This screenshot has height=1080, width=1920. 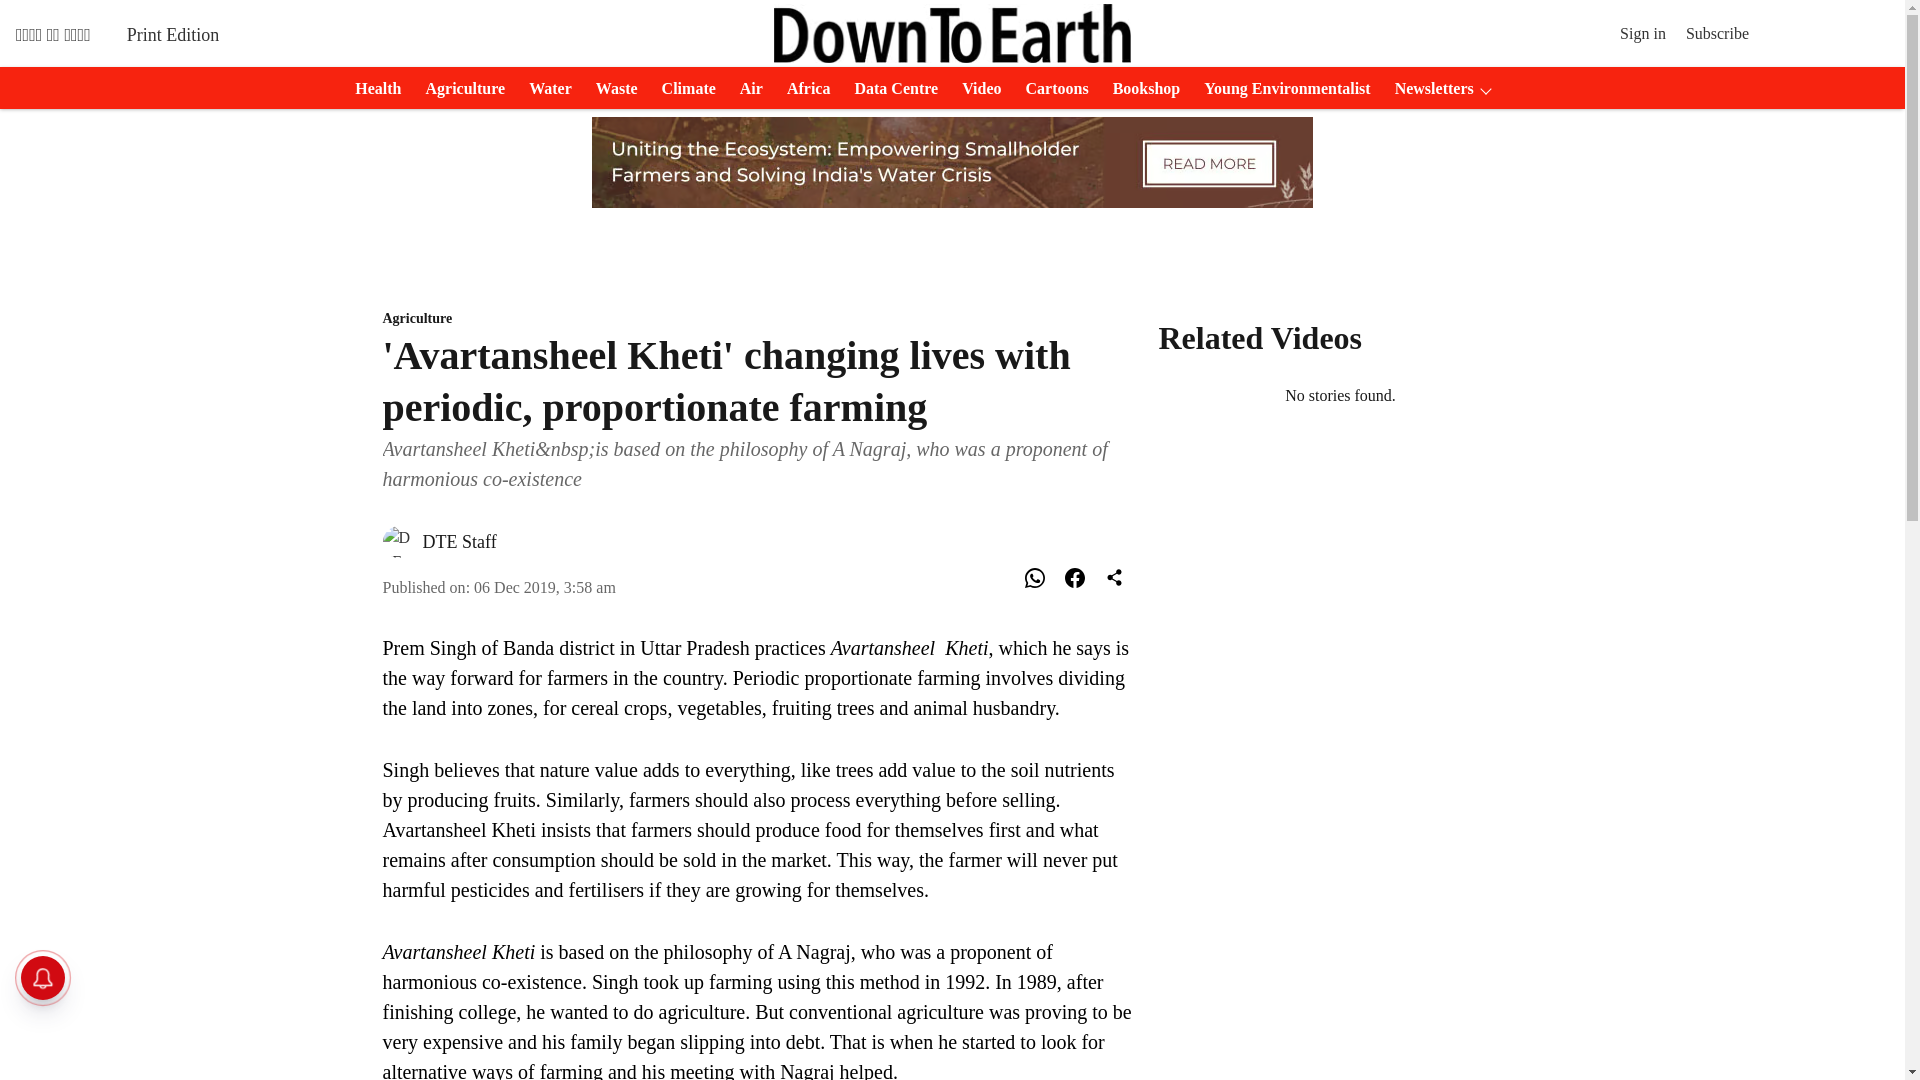 What do you see at coordinates (372, 89) in the screenshot?
I see `Health` at bounding box center [372, 89].